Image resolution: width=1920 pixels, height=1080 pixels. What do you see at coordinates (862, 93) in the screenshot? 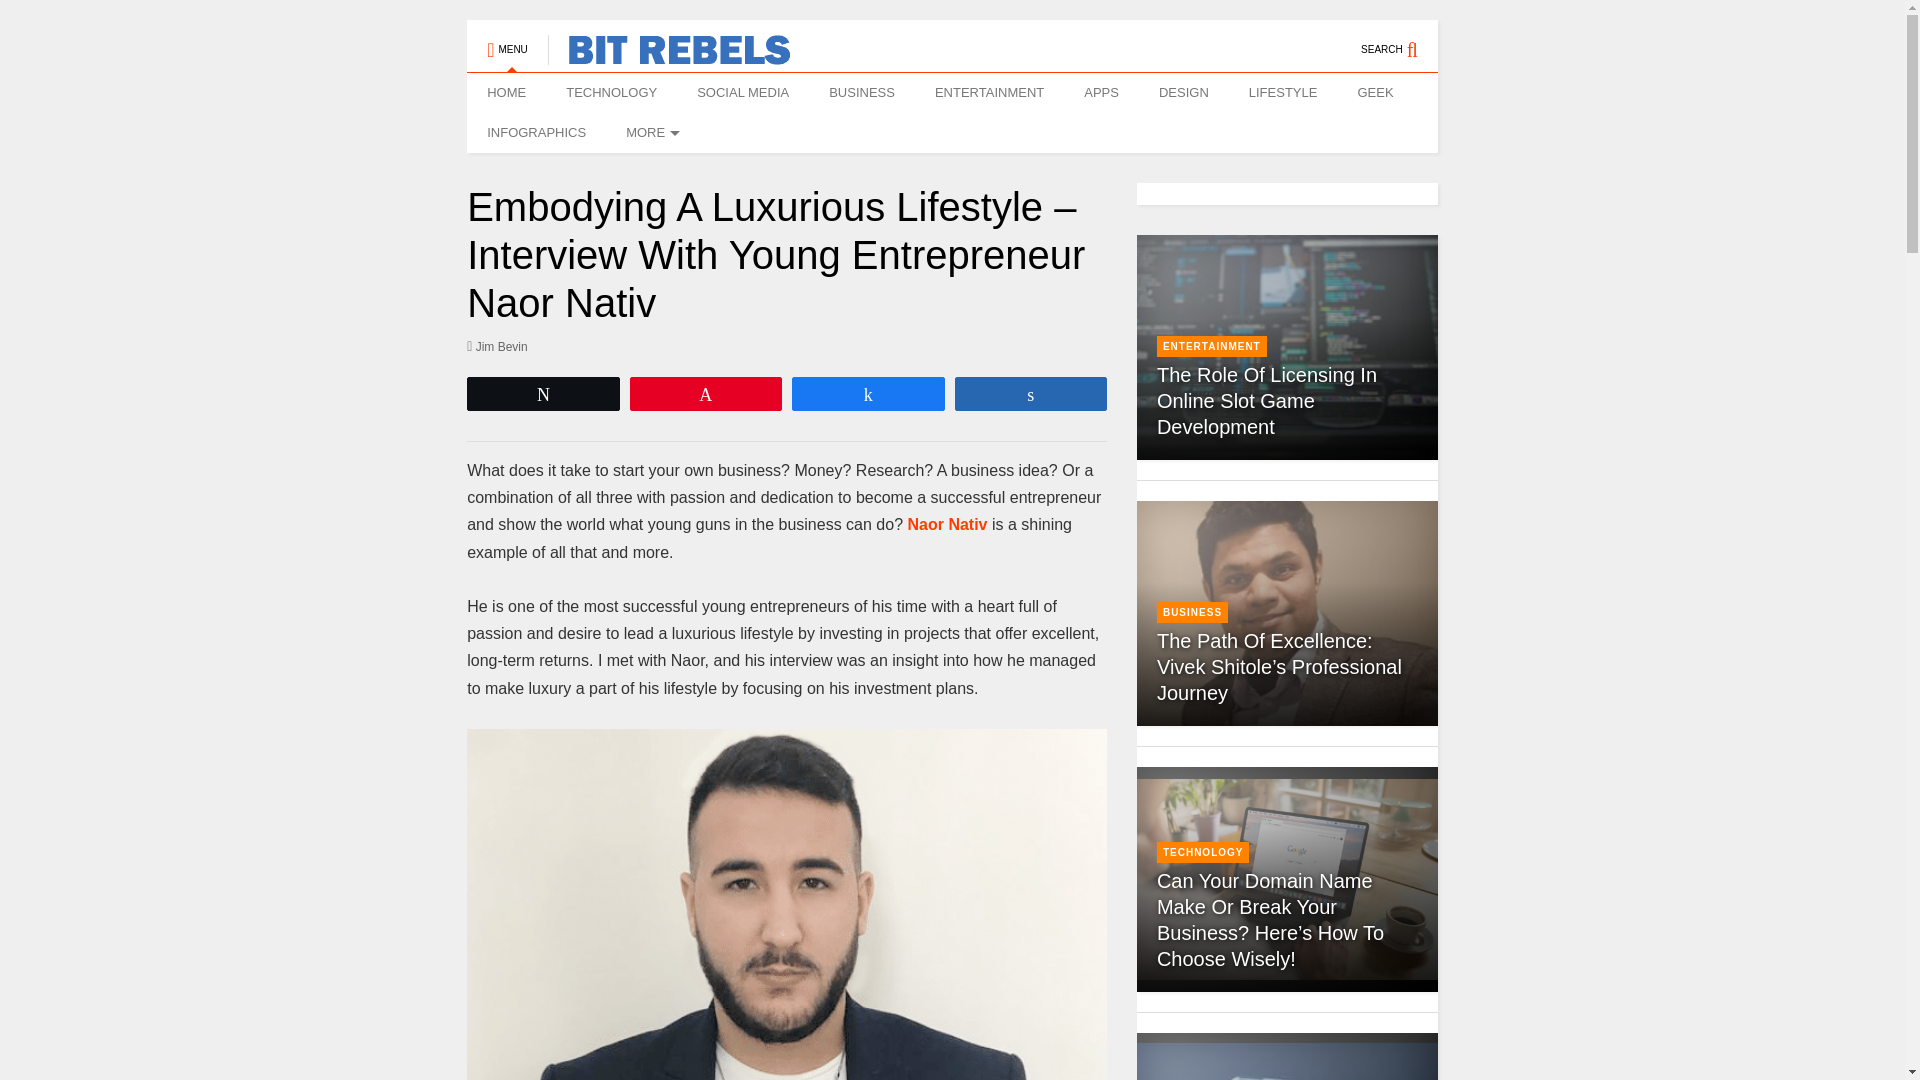
I see `BUSINESS` at bounding box center [862, 93].